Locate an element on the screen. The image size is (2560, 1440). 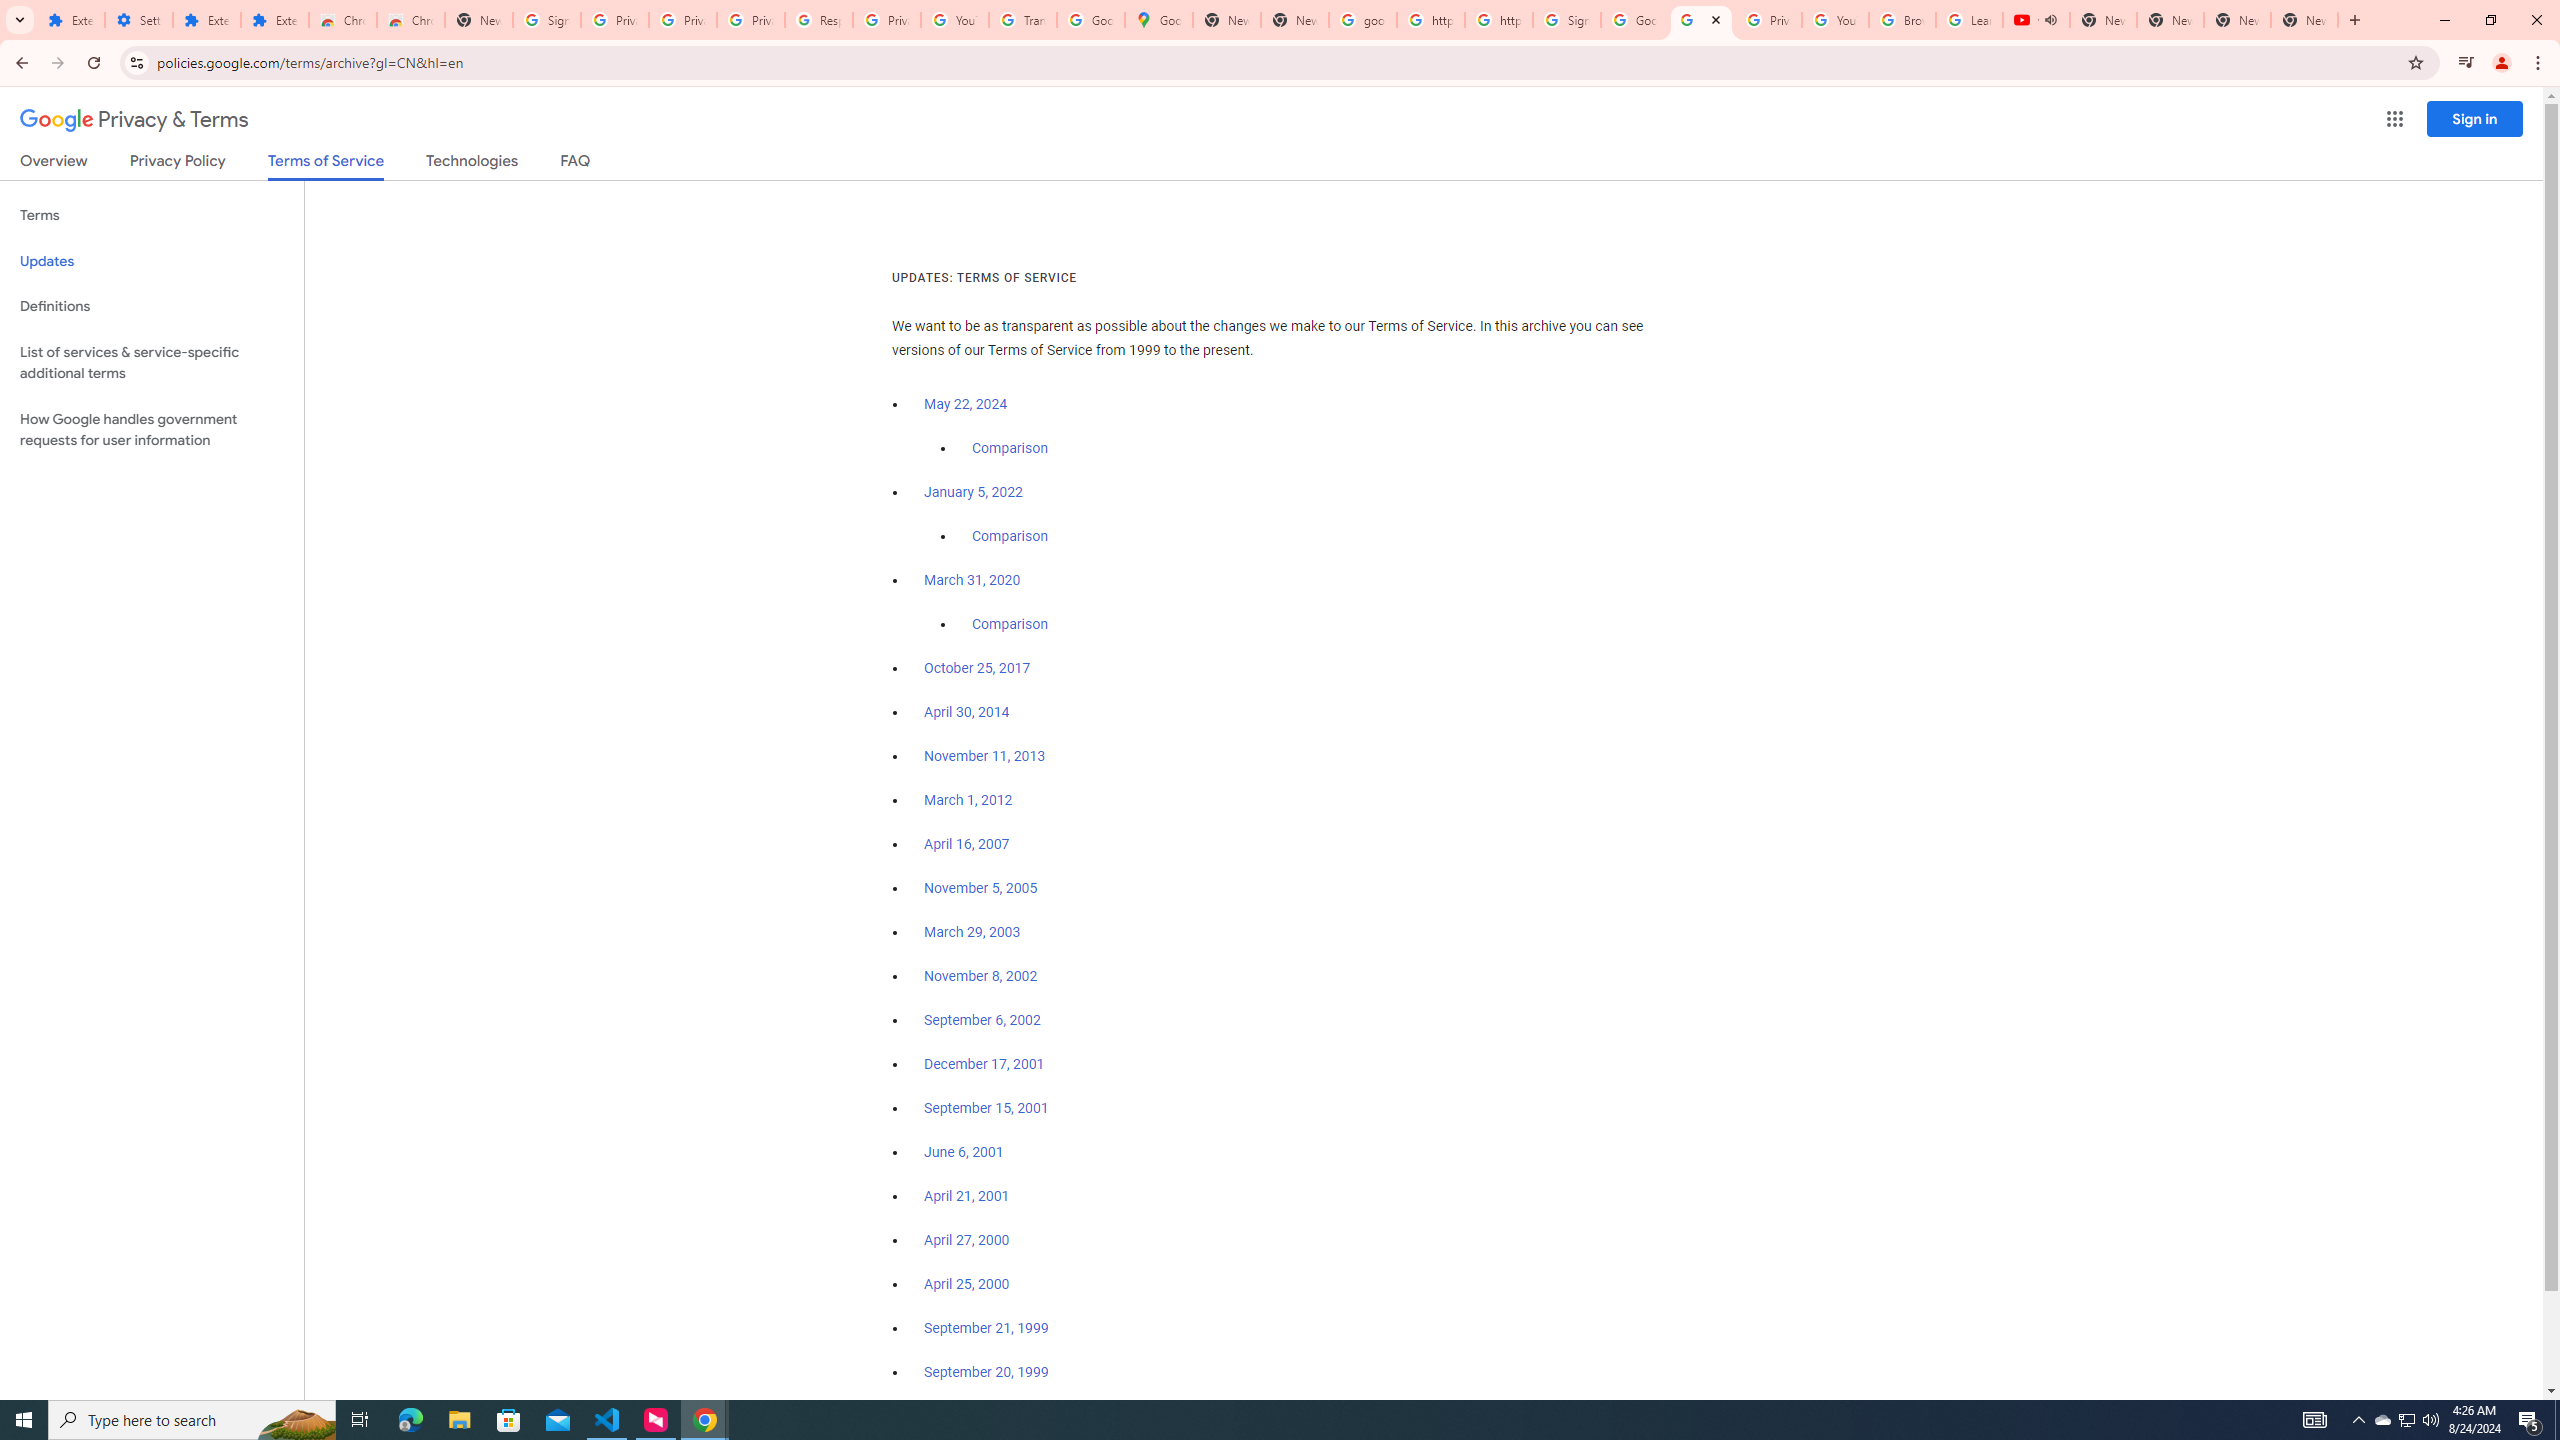
May 22, 2024 is located at coordinates (966, 405).